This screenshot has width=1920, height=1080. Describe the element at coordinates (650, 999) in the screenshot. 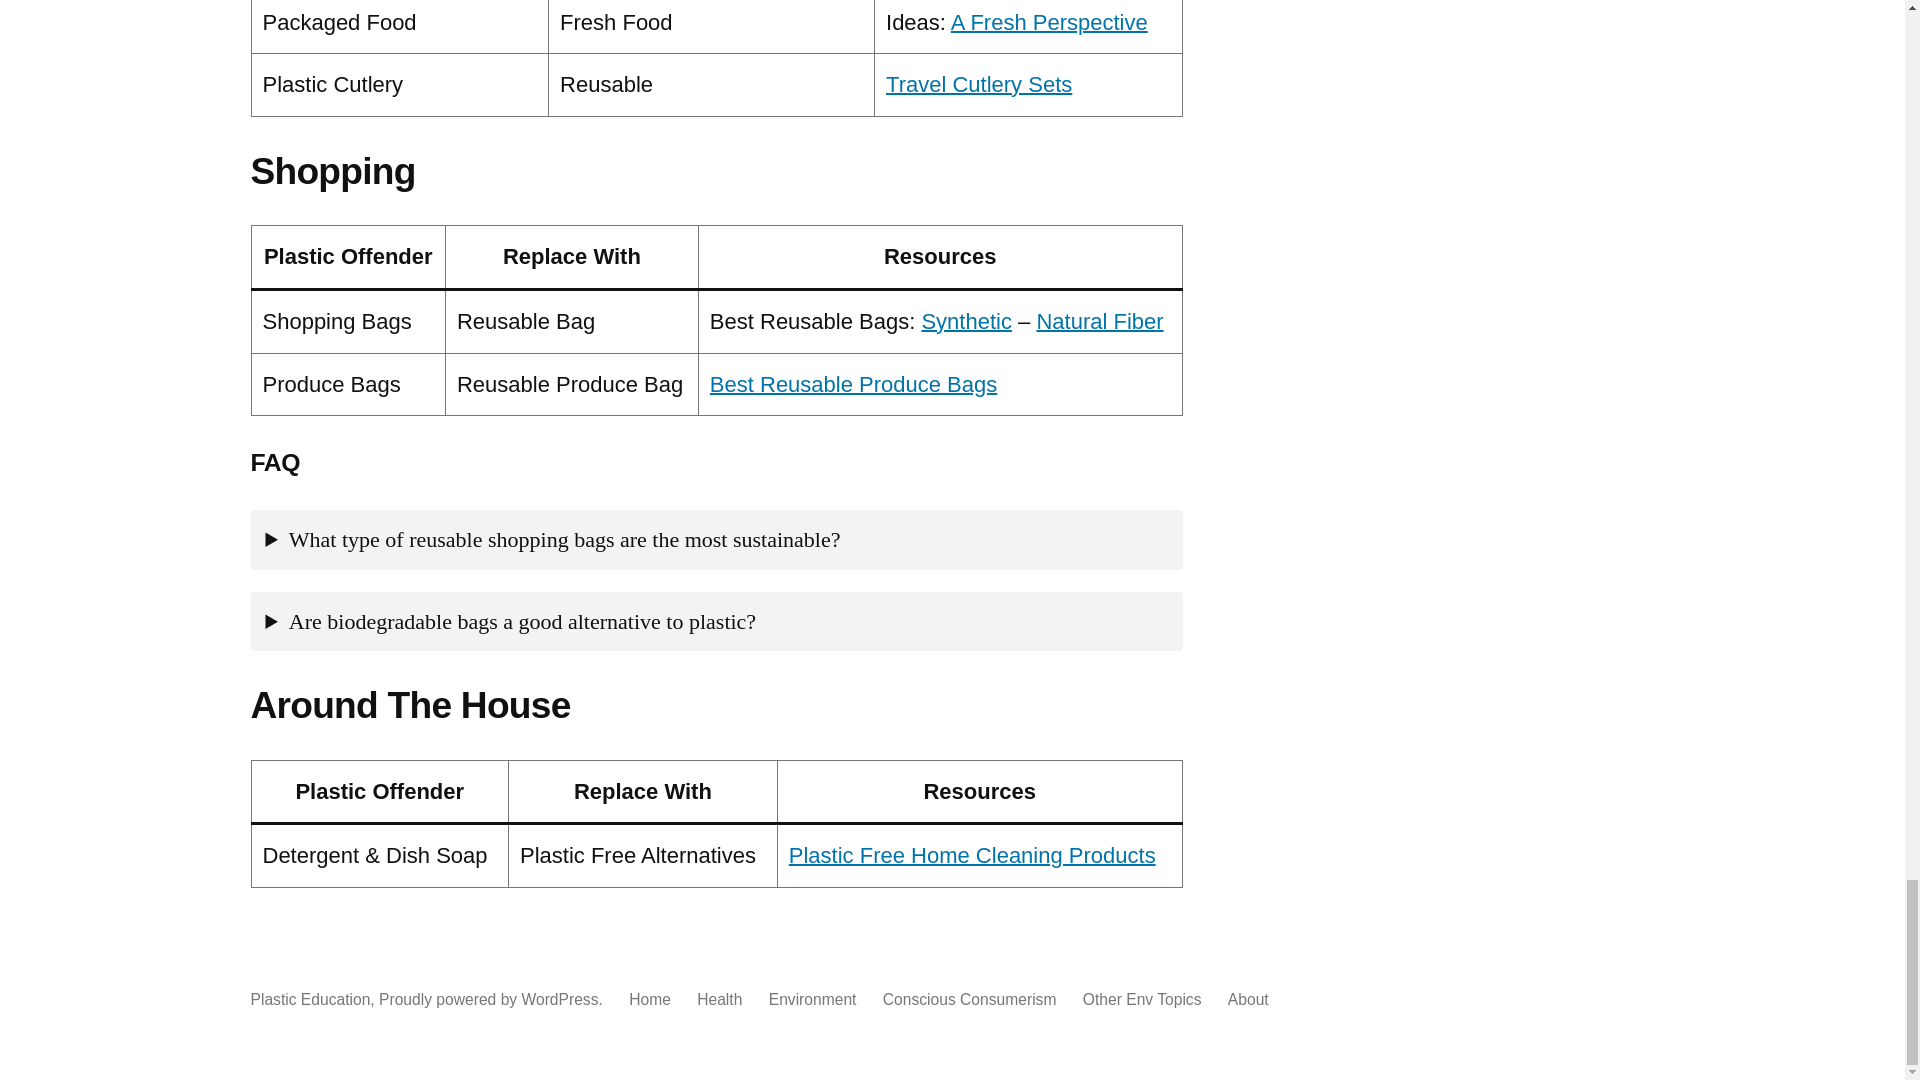

I see `Home` at that location.